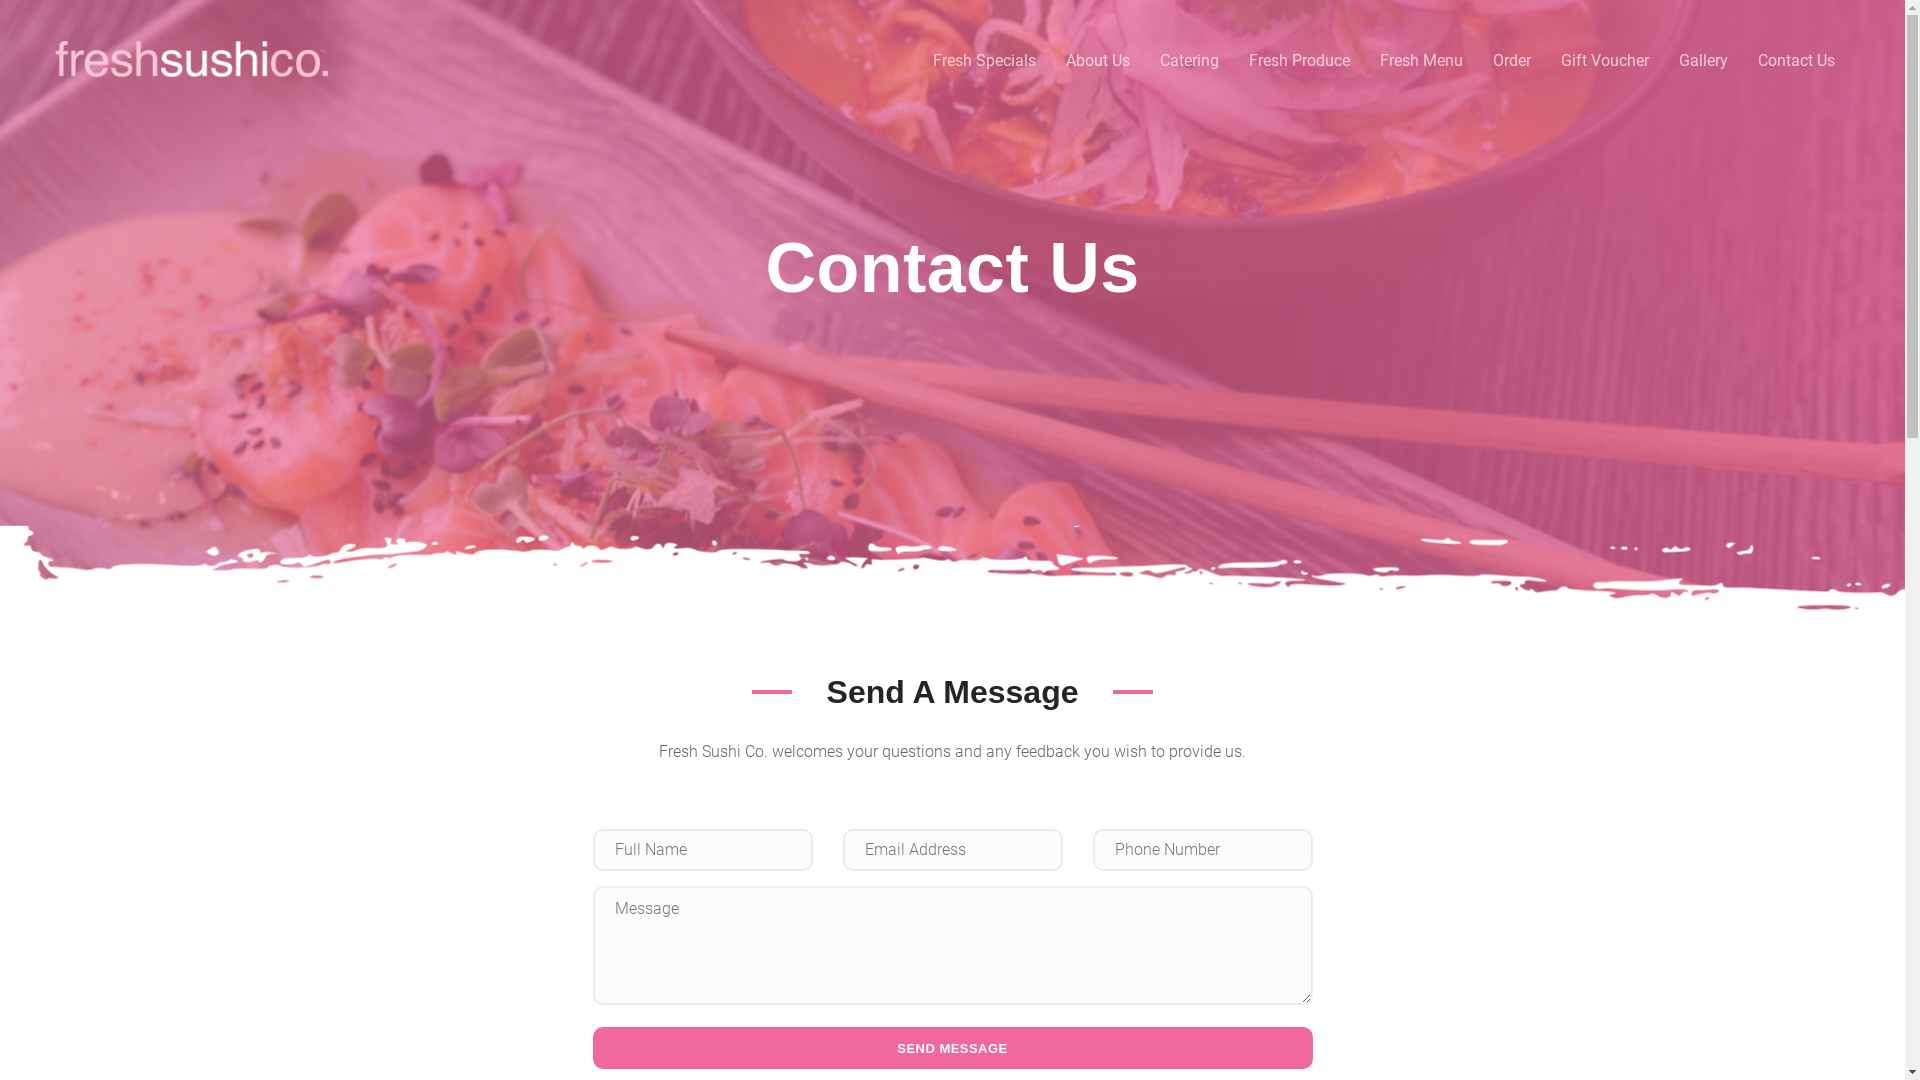 This screenshot has width=1920, height=1080. What do you see at coordinates (1190, 61) in the screenshot?
I see `Catering` at bounding box center [1190, 61].